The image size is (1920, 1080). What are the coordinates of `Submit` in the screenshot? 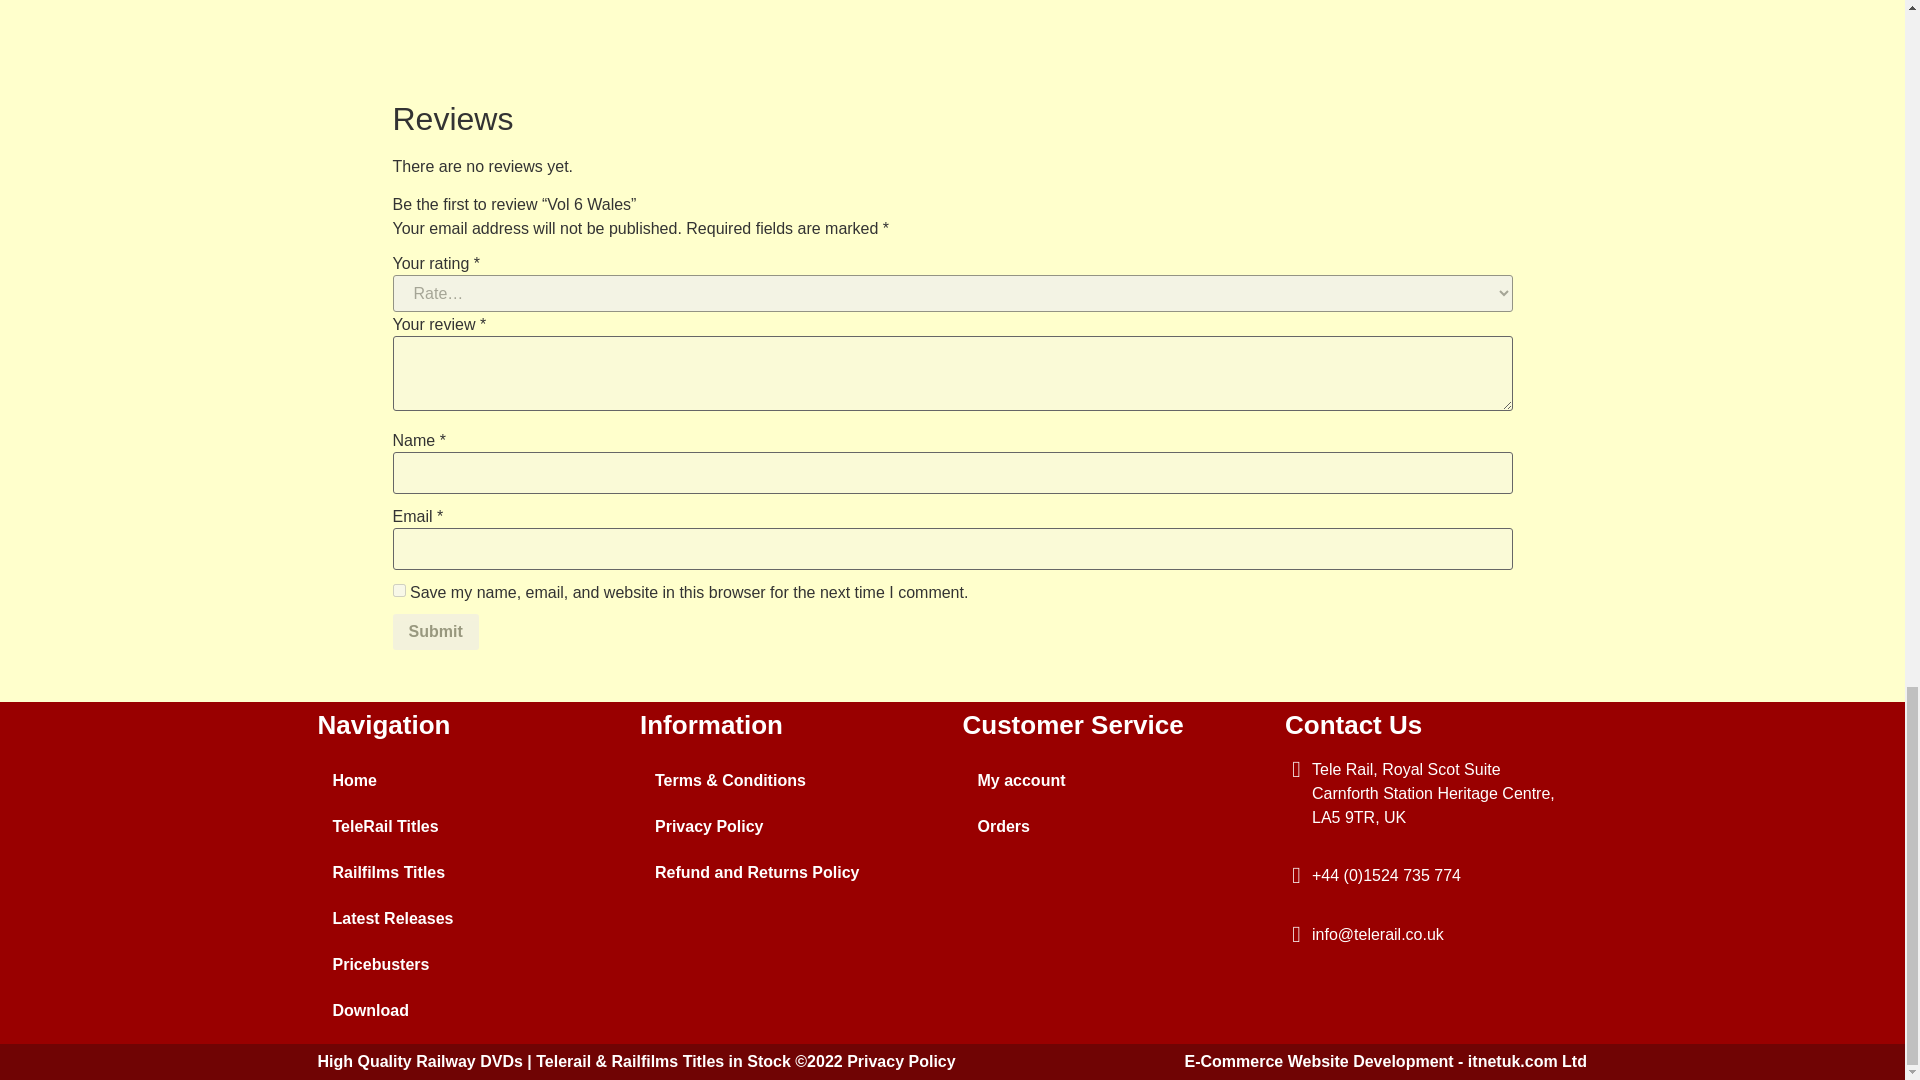 It's located at (434, 632).